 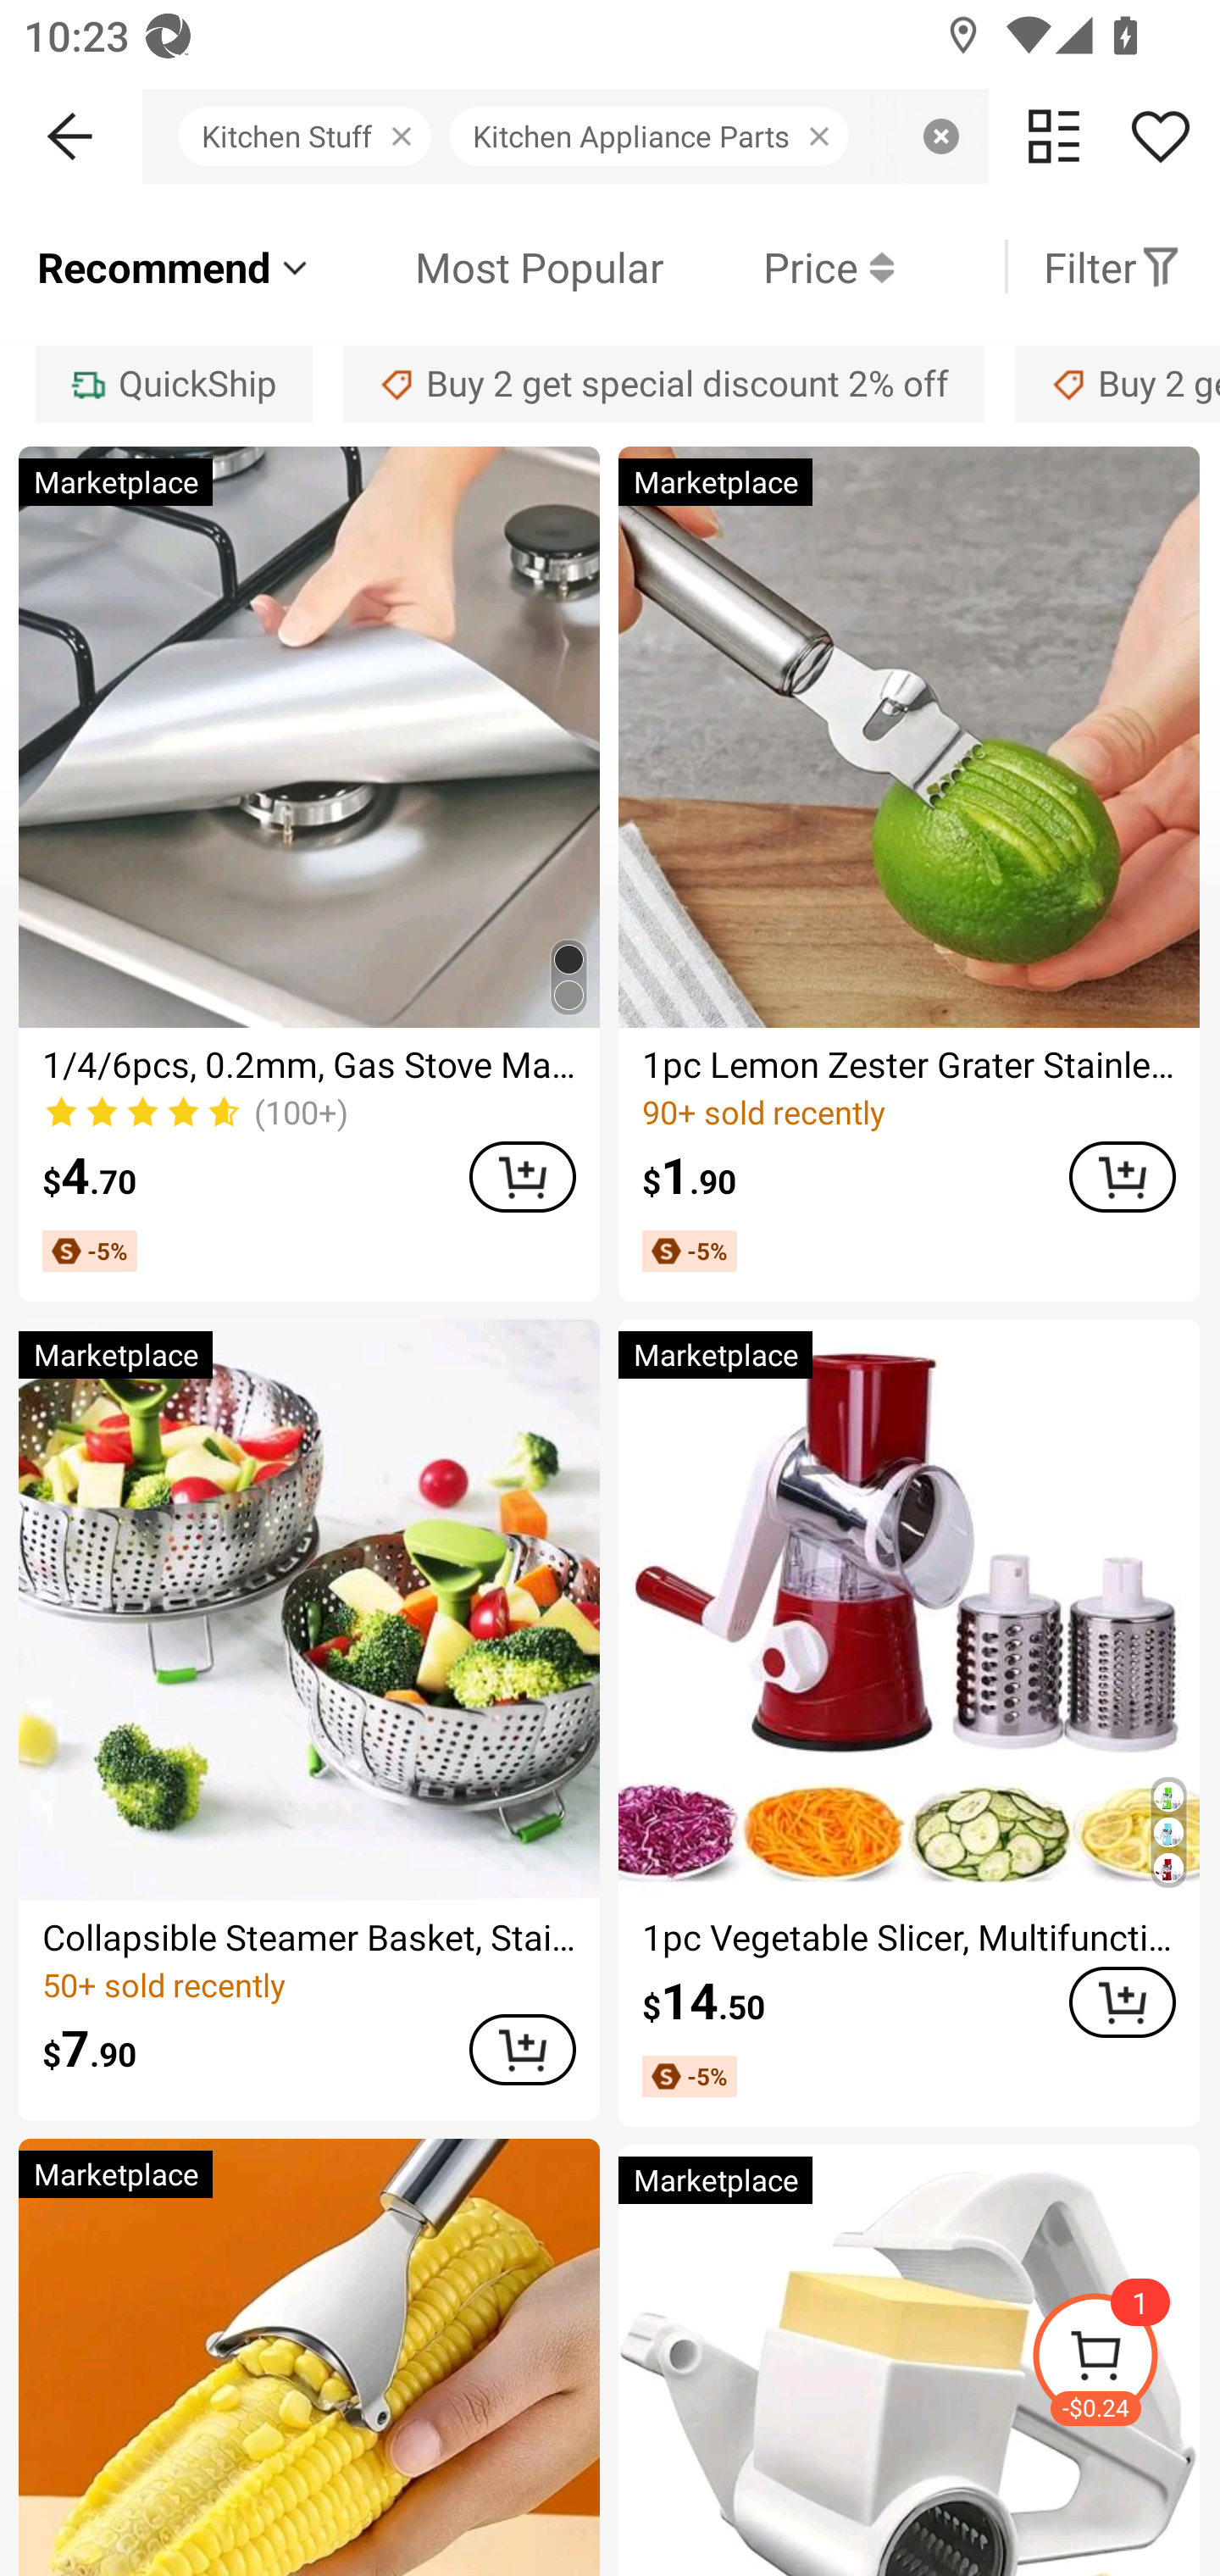 I want to click on Filter, so click(x=1112, y=266).